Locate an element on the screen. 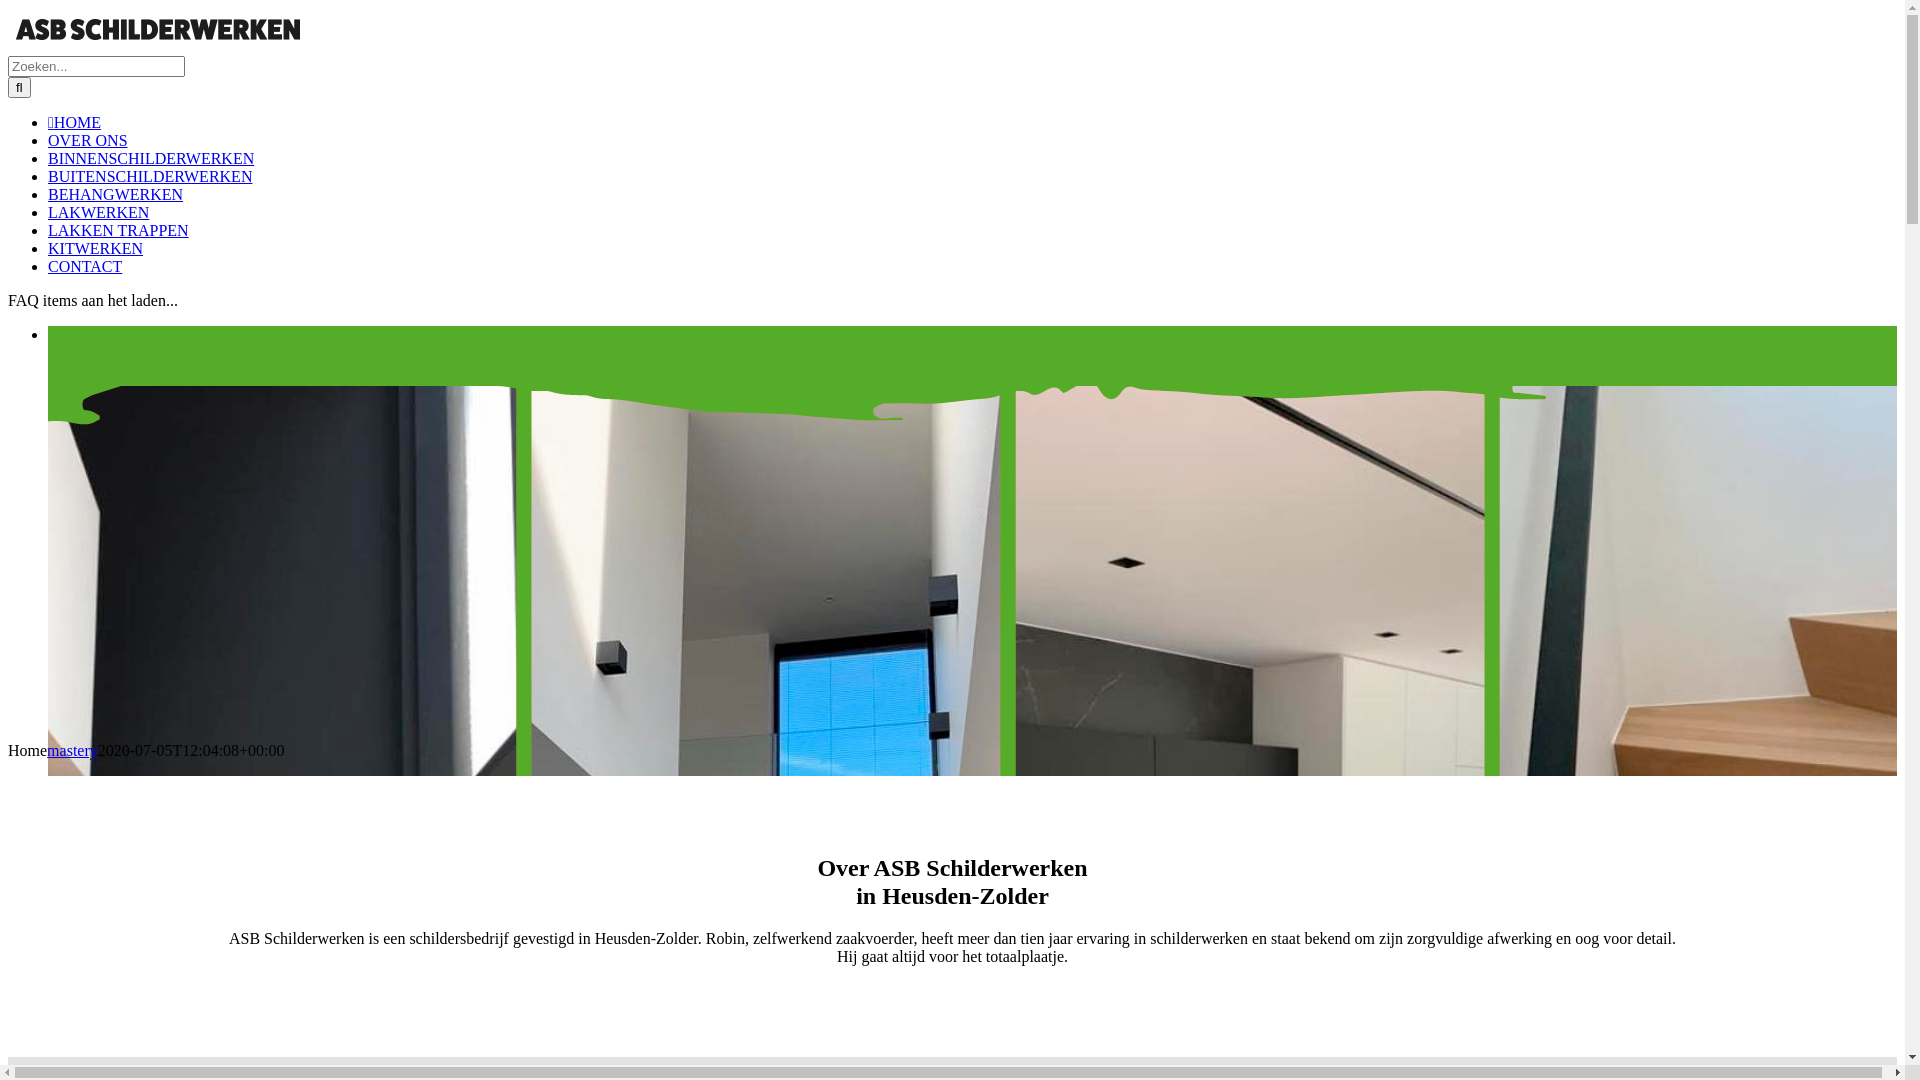 The image size is (1920, 1080). LAKKEN TRAPPEN is located at coordinates (118, 230).